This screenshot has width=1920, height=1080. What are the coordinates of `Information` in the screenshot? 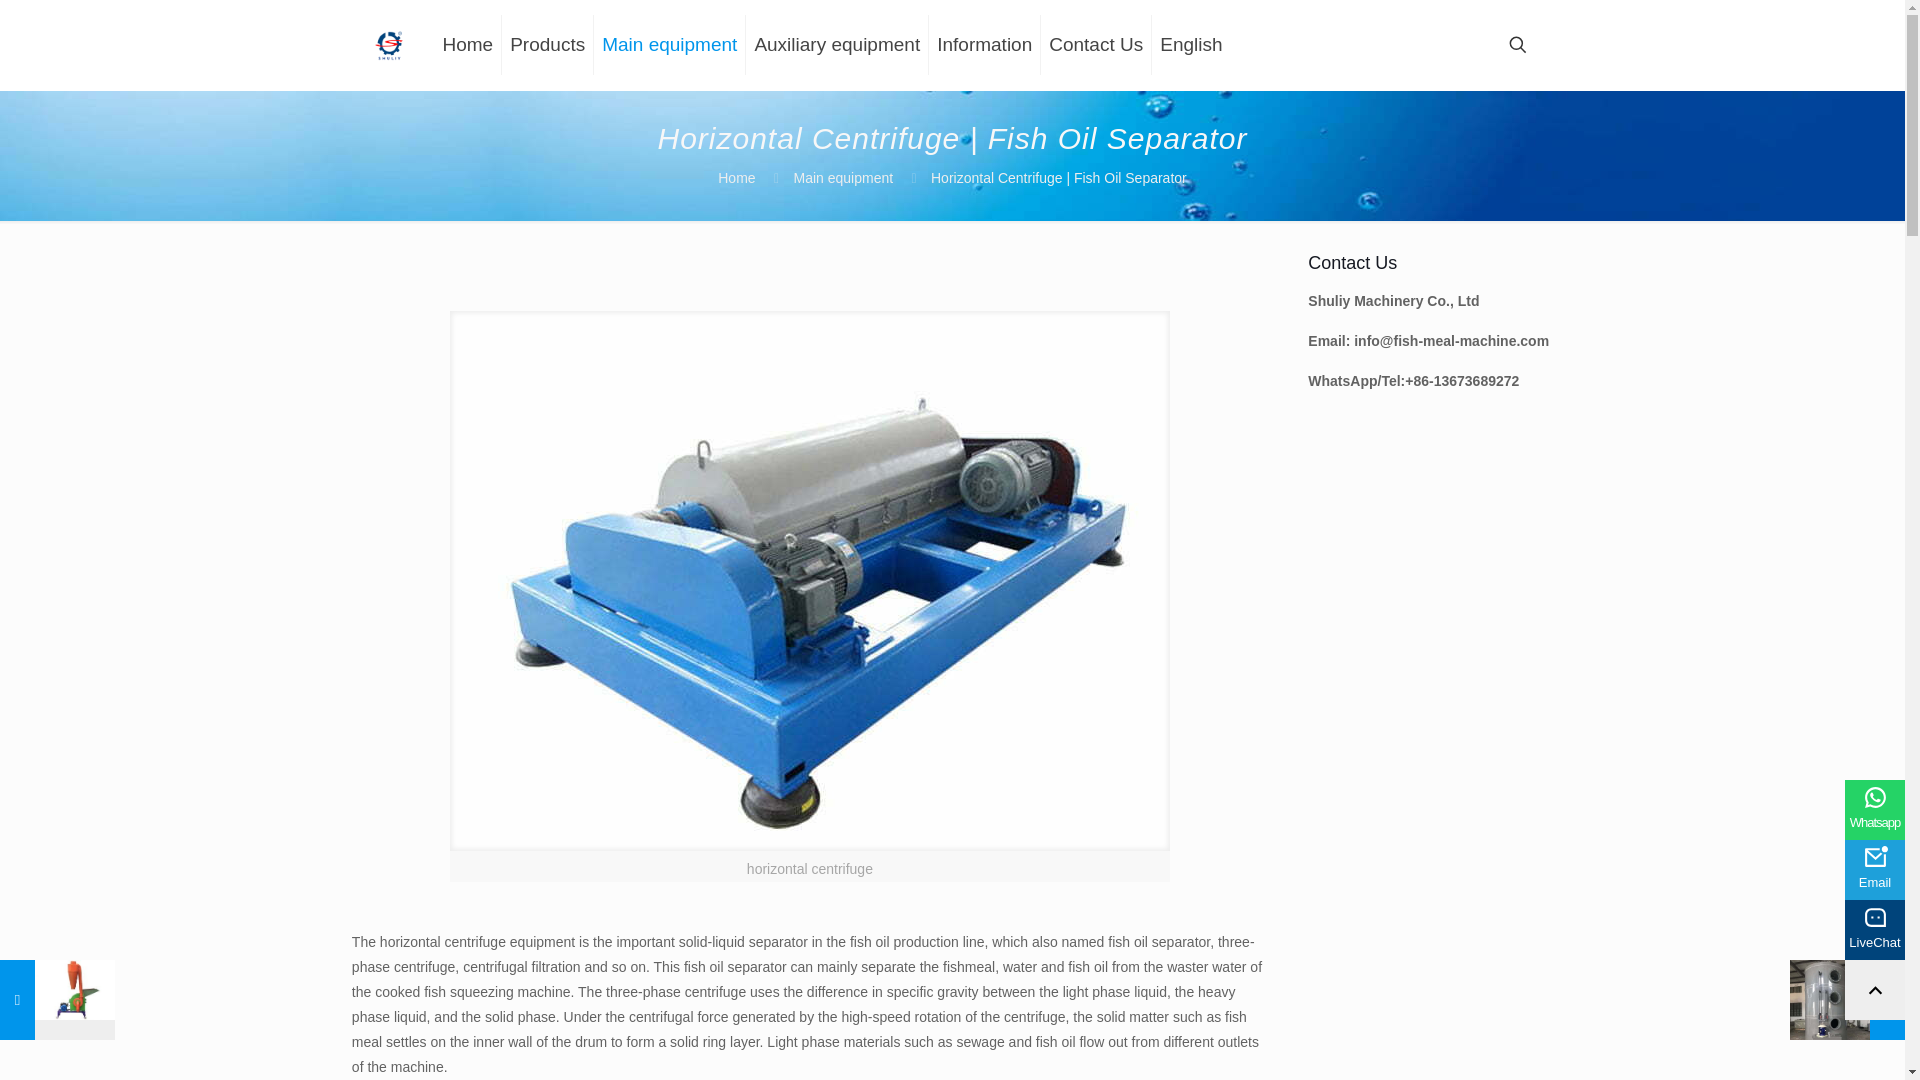 It's located at (984, 44).